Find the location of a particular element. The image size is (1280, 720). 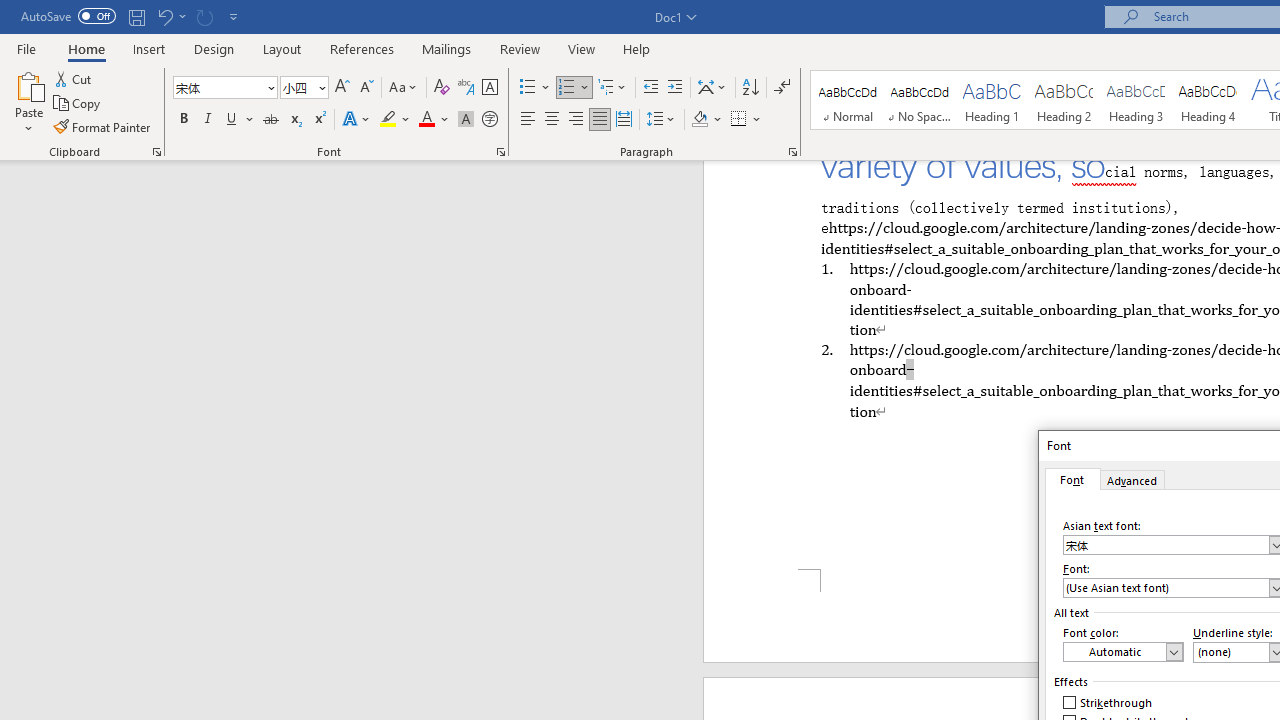

Font Color Automatic is located at coordinates (426, 120).